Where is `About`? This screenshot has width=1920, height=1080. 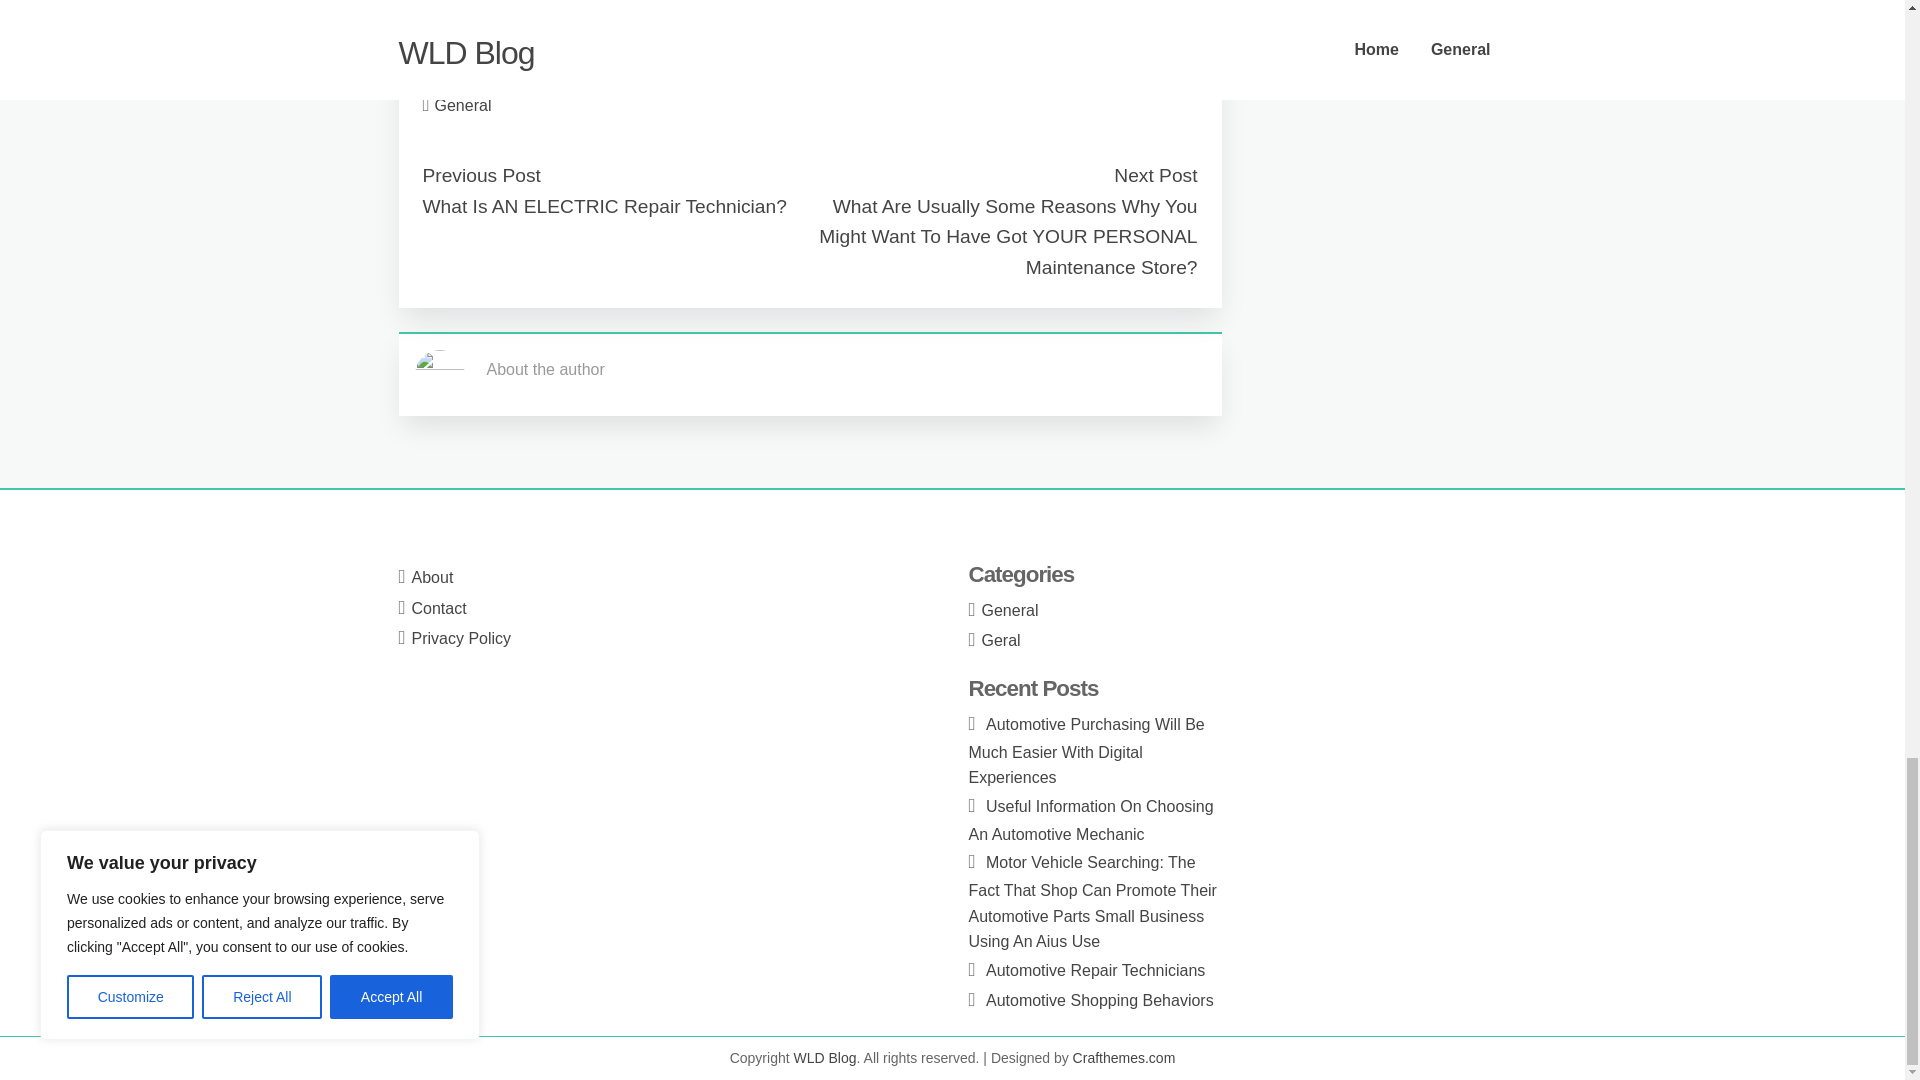 About is located at coordinates (432, 578).